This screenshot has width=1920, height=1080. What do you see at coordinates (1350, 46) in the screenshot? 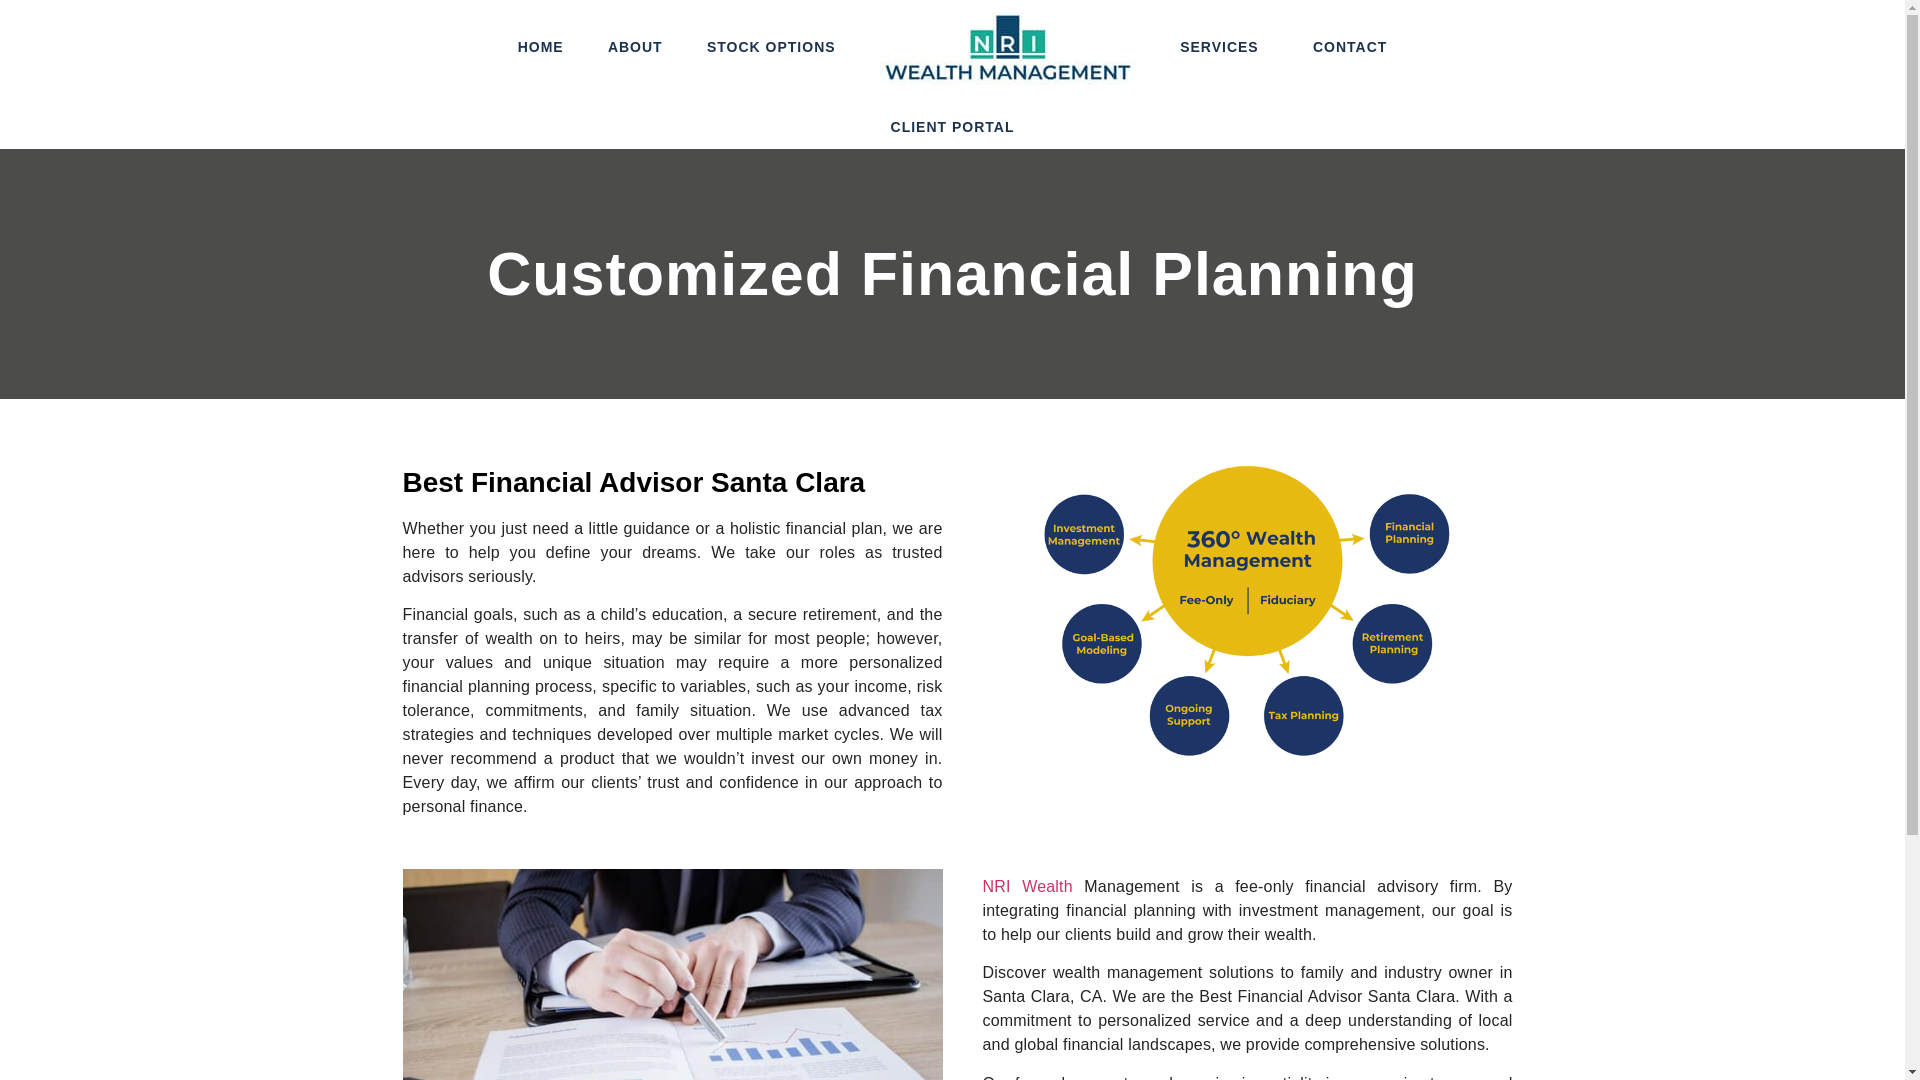
I see `CONTACT` at bounding box center [1350, 46].